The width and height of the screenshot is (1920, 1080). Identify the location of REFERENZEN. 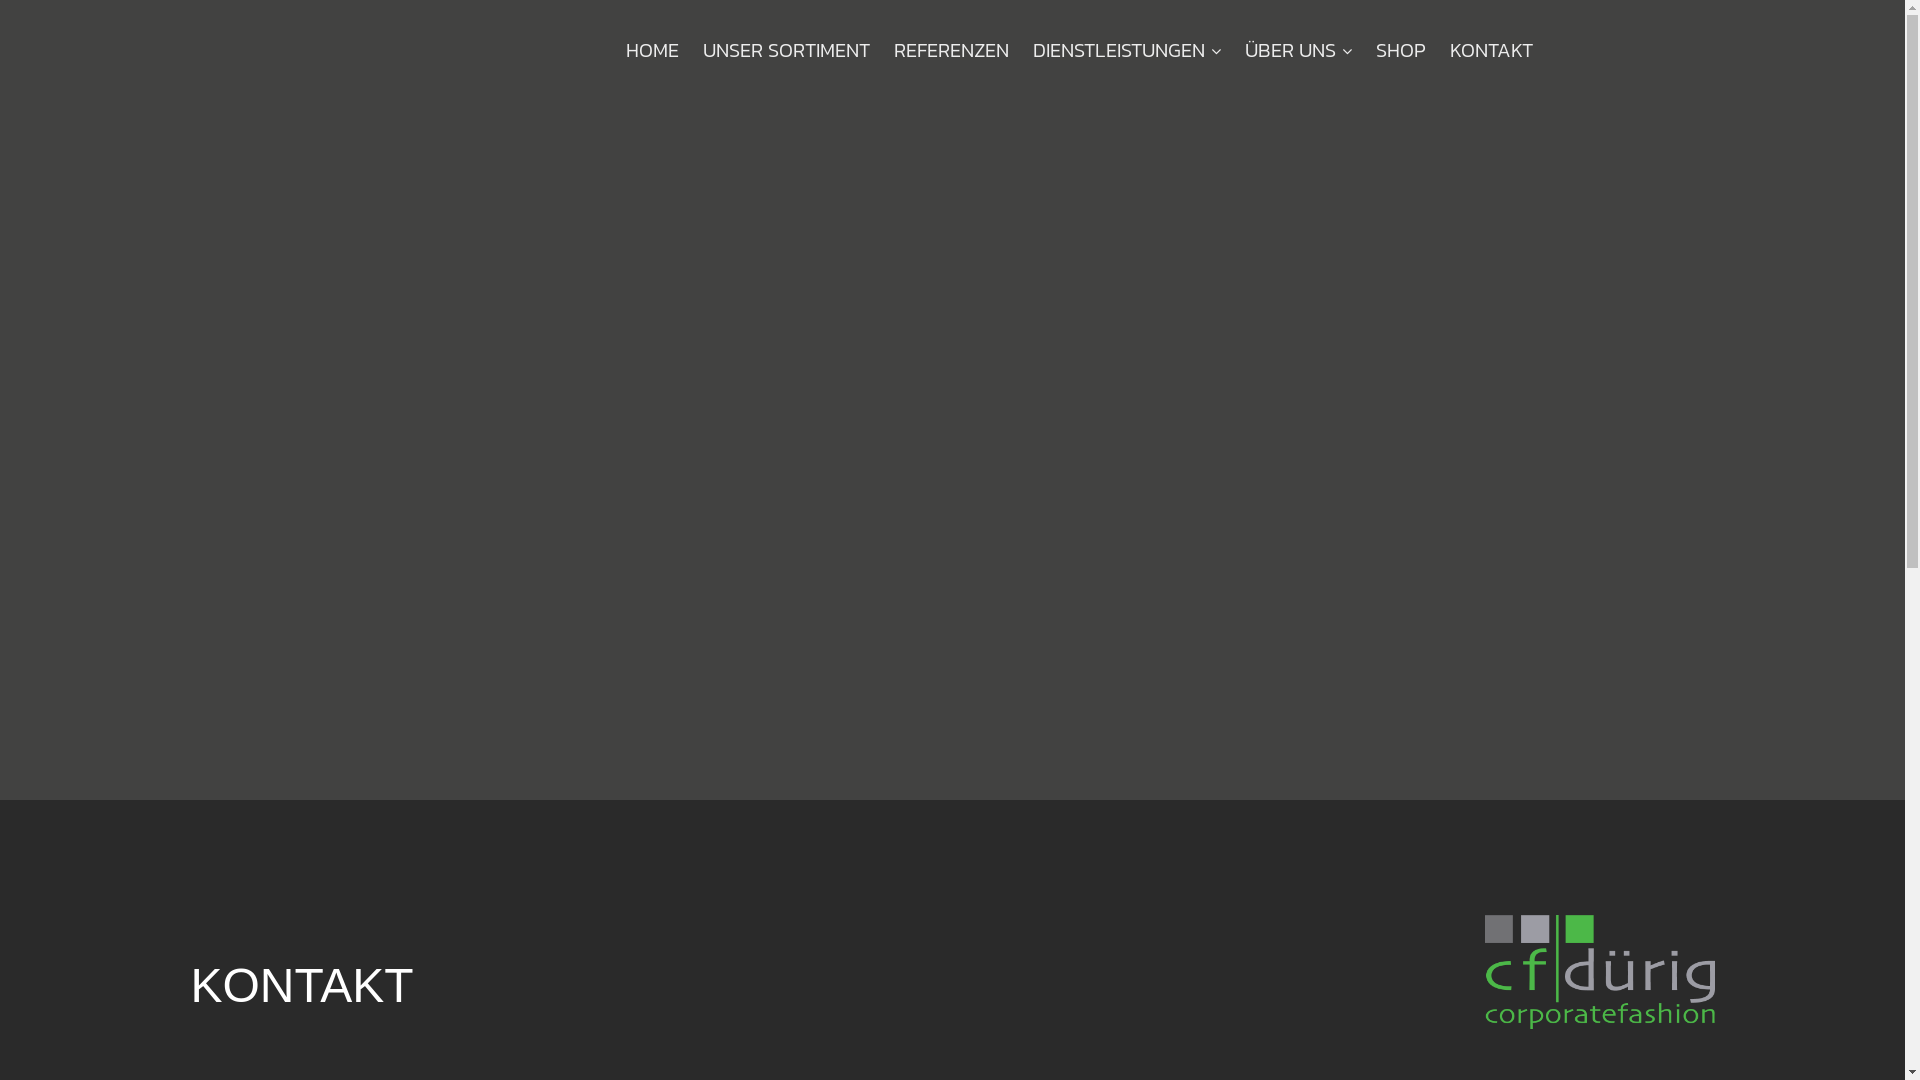
(952, 50).